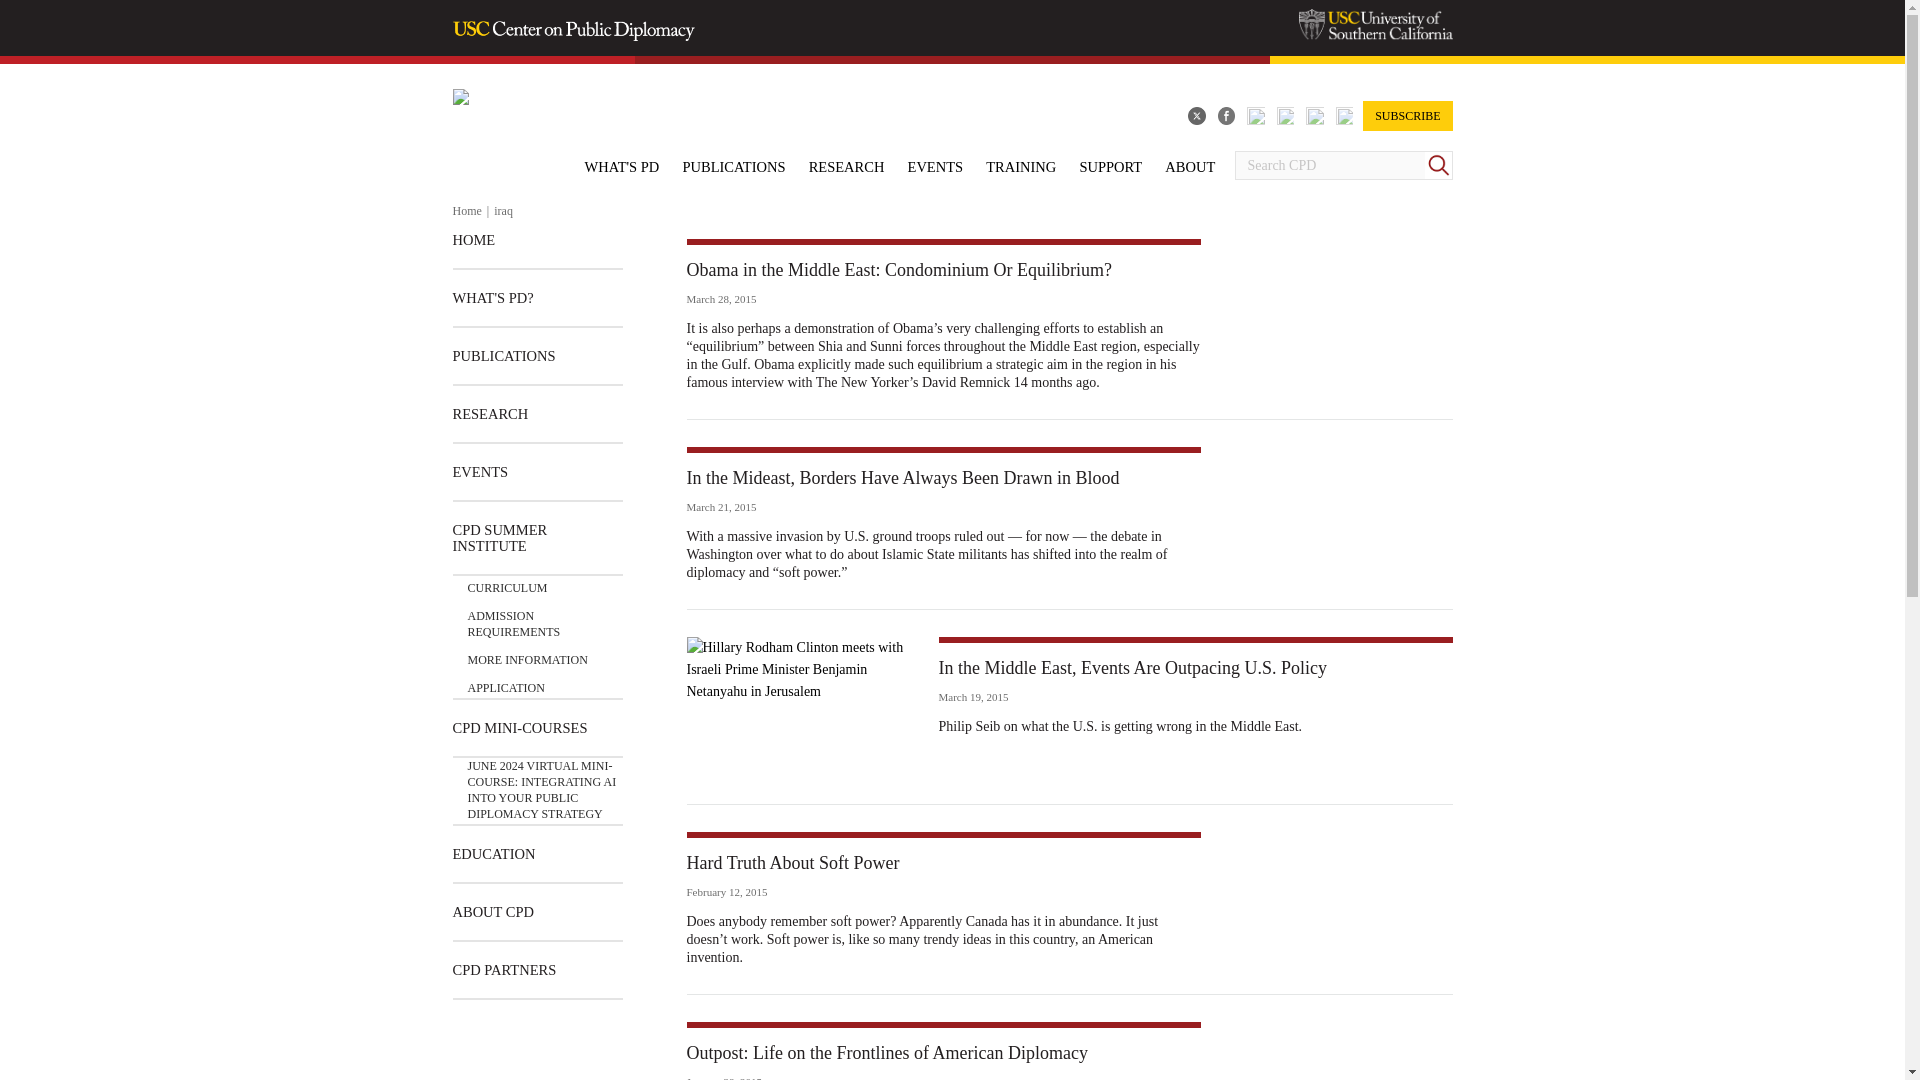 Image resolution: width=1920 pixels, height=1080 pixels. What do you see at coordinates (502, 356) in the screenshot?
I see `PUBLICATIONS` at bounding box center [502, 356].